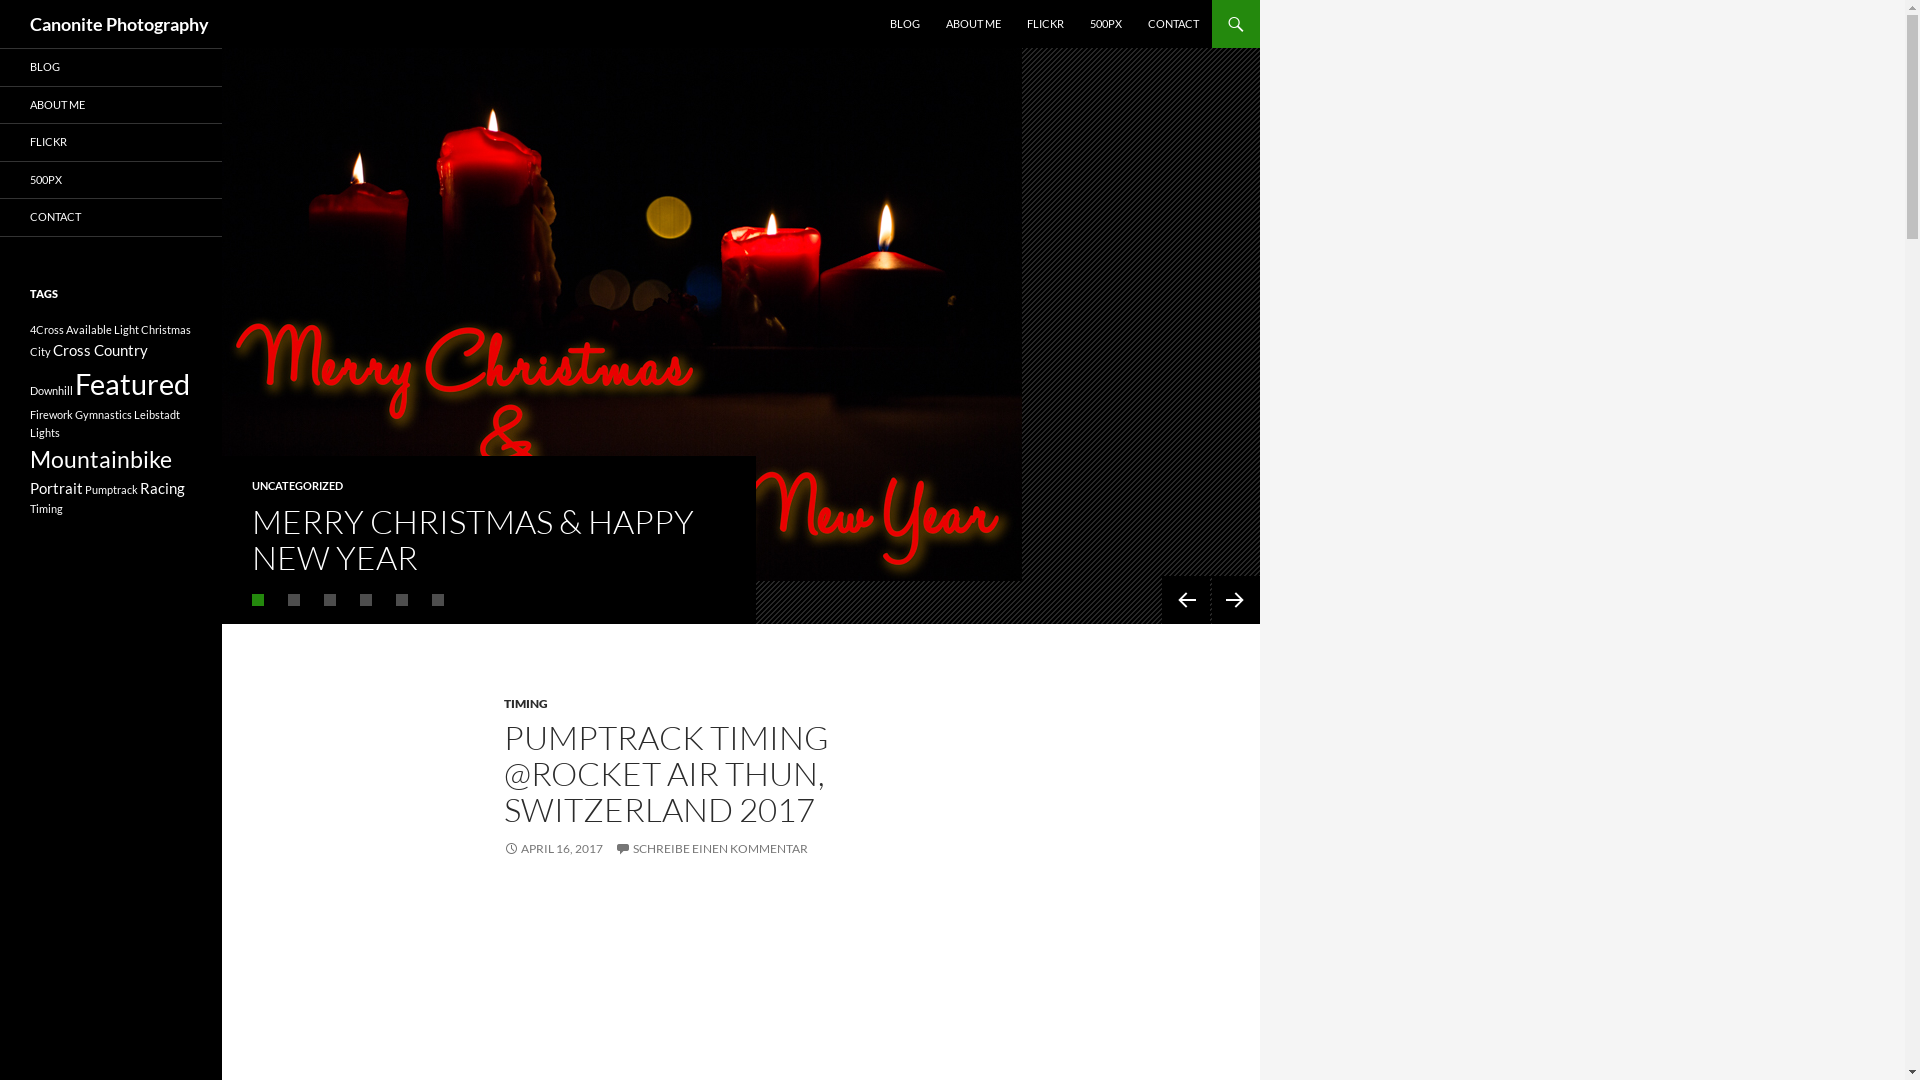  Describe the element at coordinates (111, 180) in the screenshot. I see `500PX` at that location.